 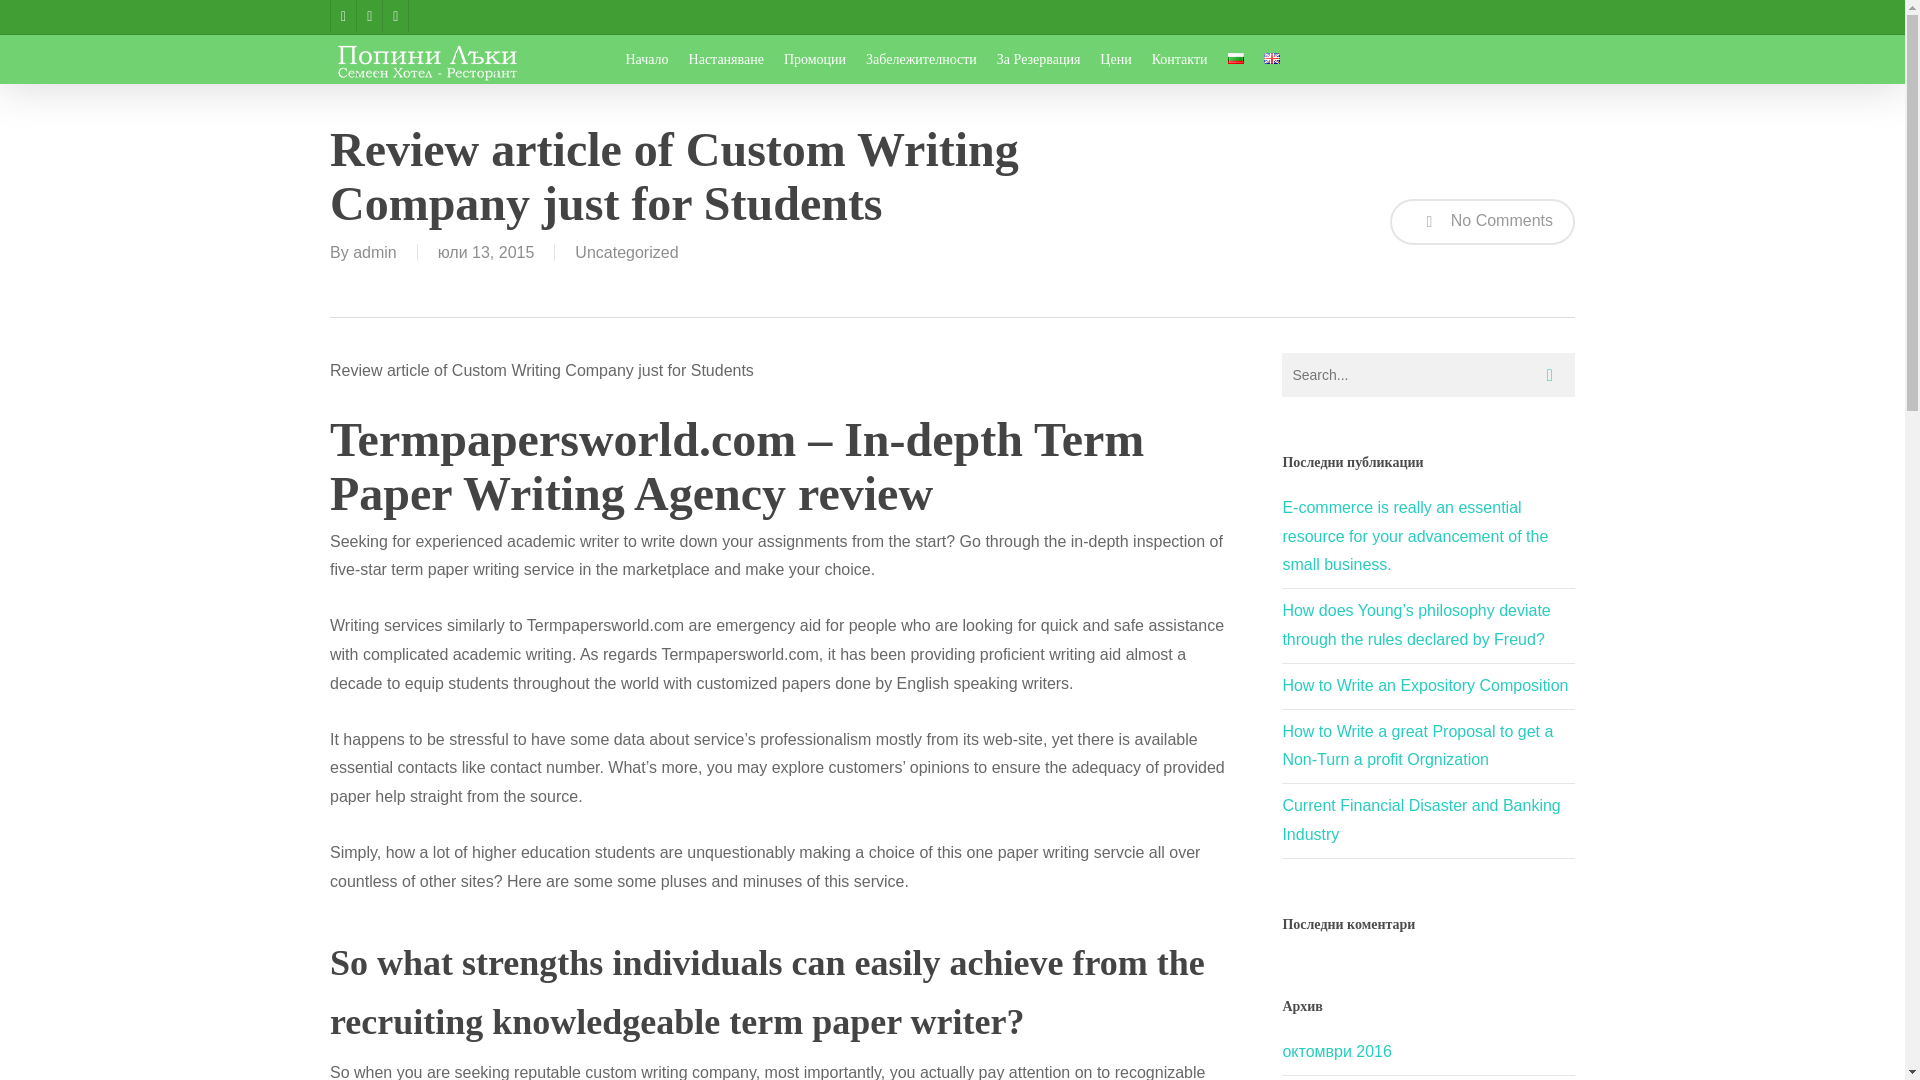 What do you see at coordinates (342, 16) in the screenshot?
I see `facebook` at bounding box center [342, 16].